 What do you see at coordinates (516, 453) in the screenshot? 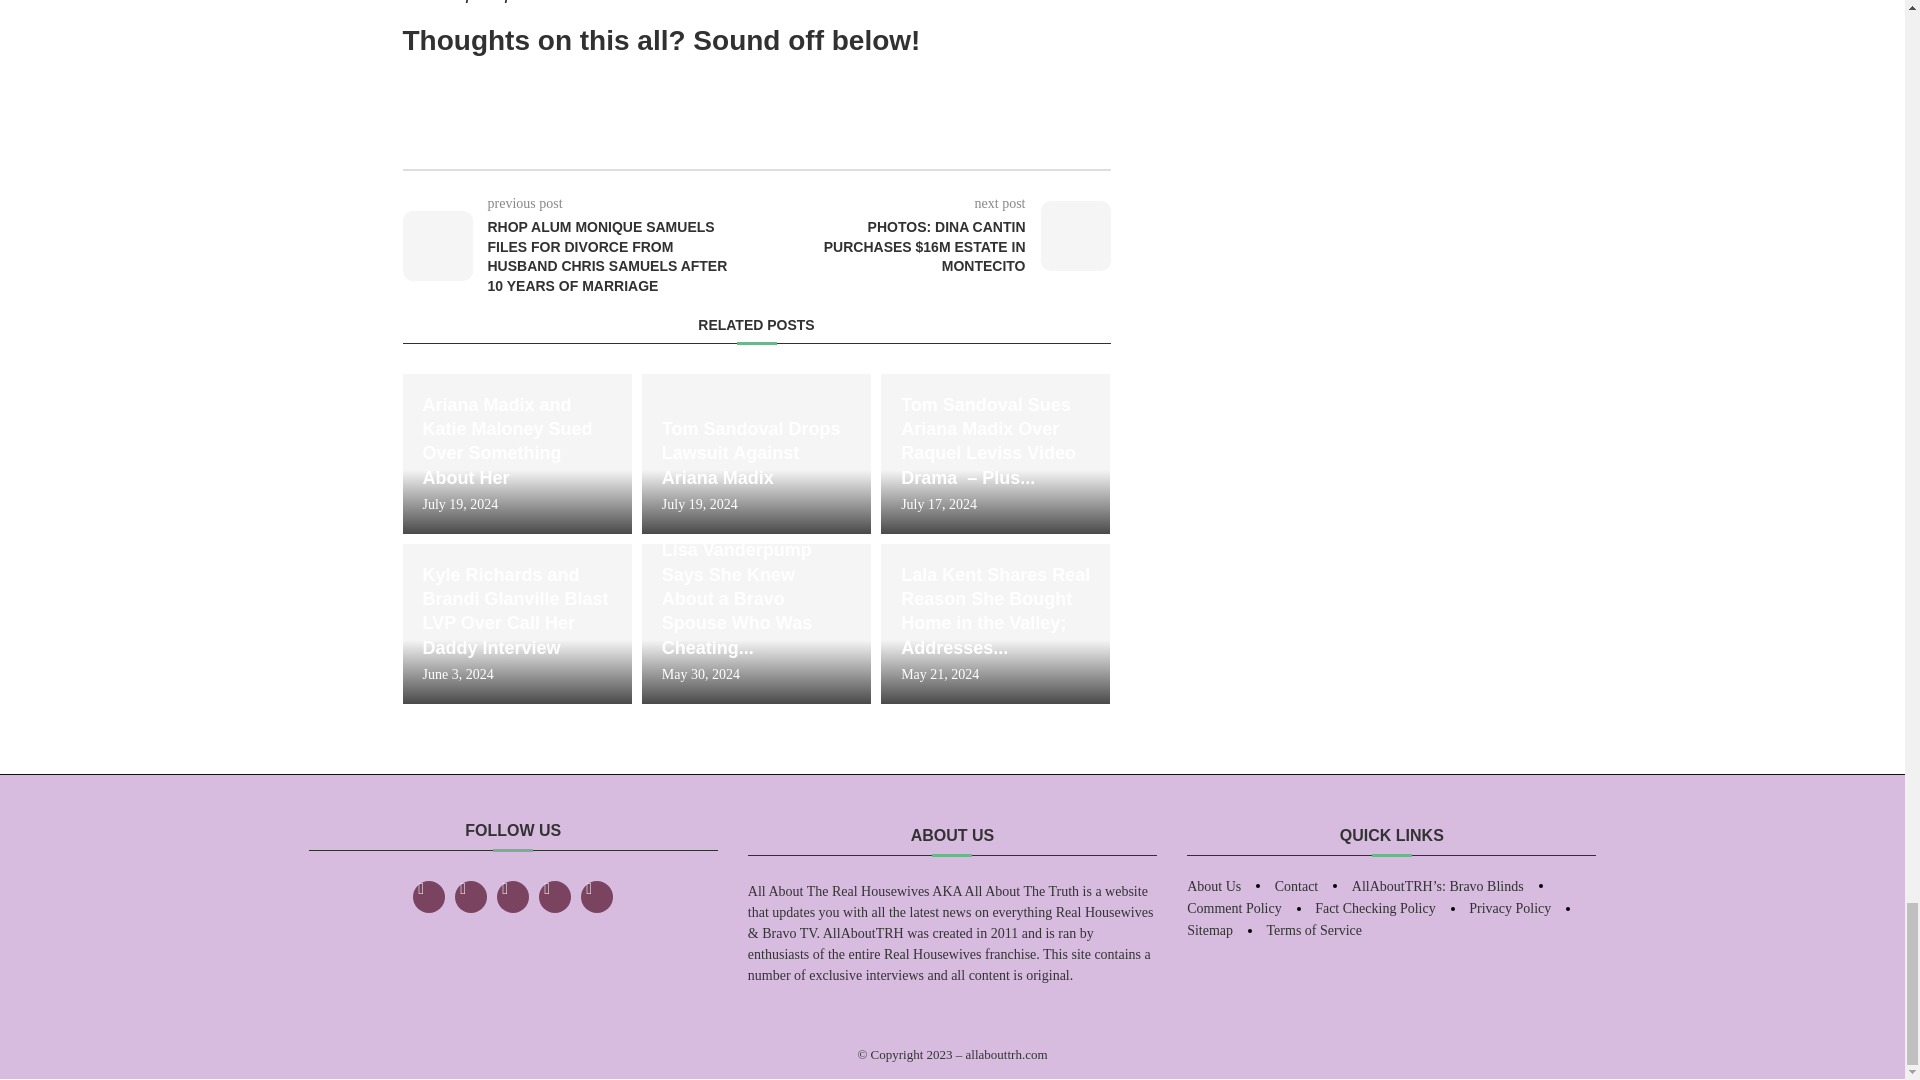
I see `Ariana Madix and Katie Maloney Sued Over Something About Her` at bounding box center [516, 453].